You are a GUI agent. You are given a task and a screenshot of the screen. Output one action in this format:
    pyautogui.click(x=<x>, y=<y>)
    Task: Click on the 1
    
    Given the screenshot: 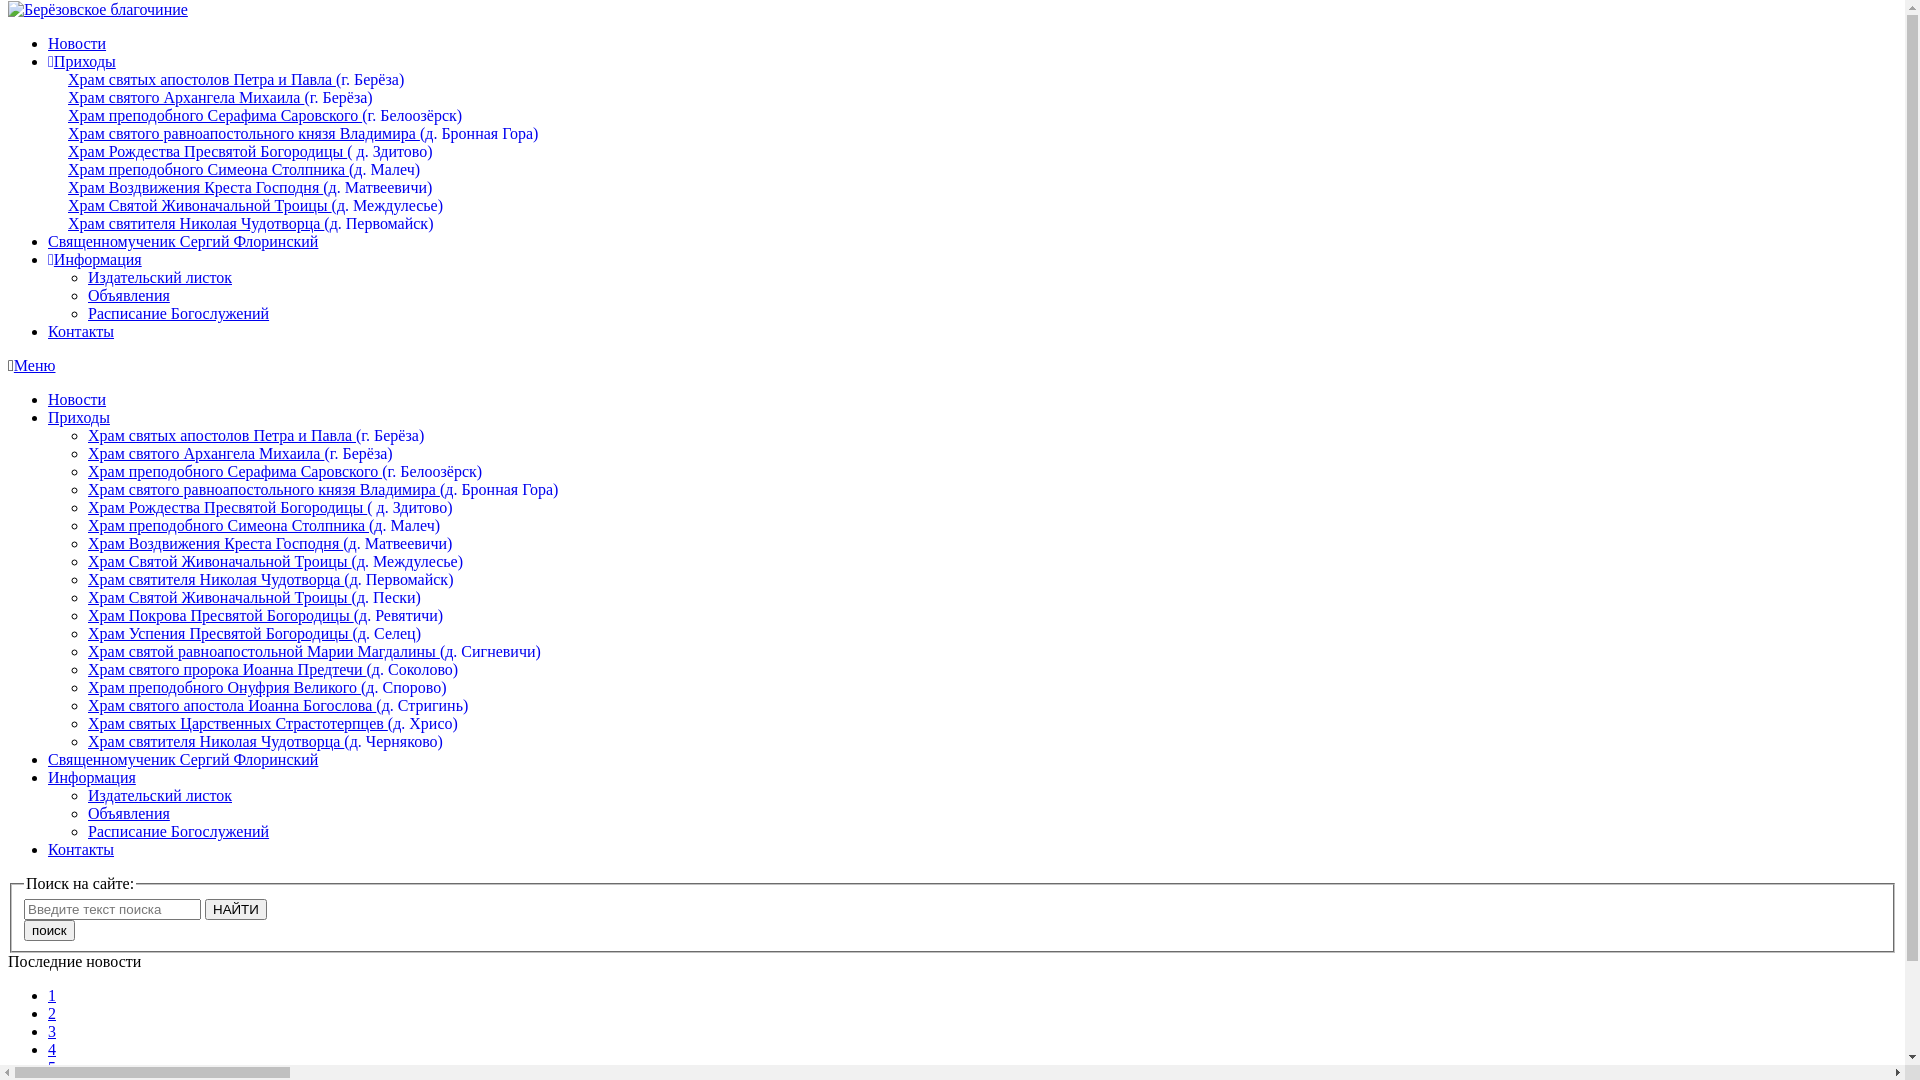 What is the action you would take?
    pyautogui.click(x=52, y=996)
    